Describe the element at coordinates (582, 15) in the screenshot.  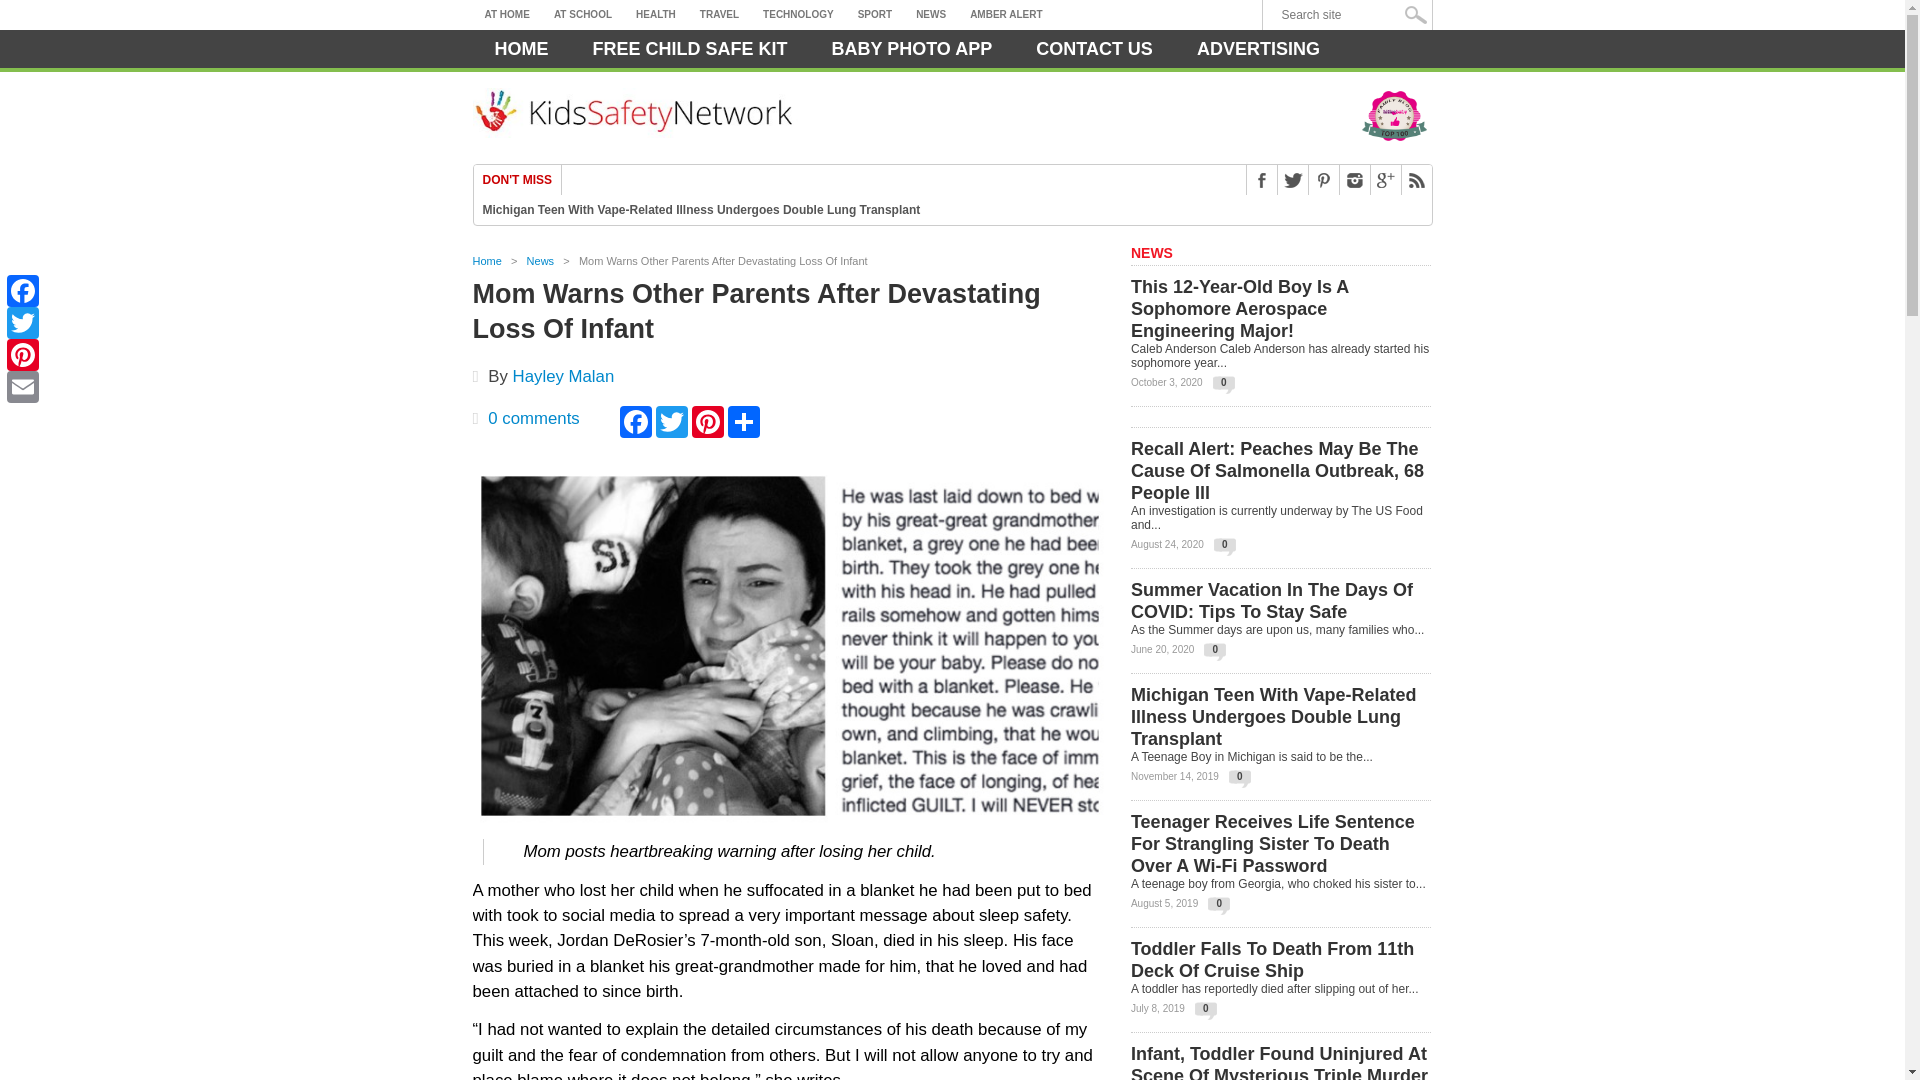
I see `AT SCHOOL` at that location.